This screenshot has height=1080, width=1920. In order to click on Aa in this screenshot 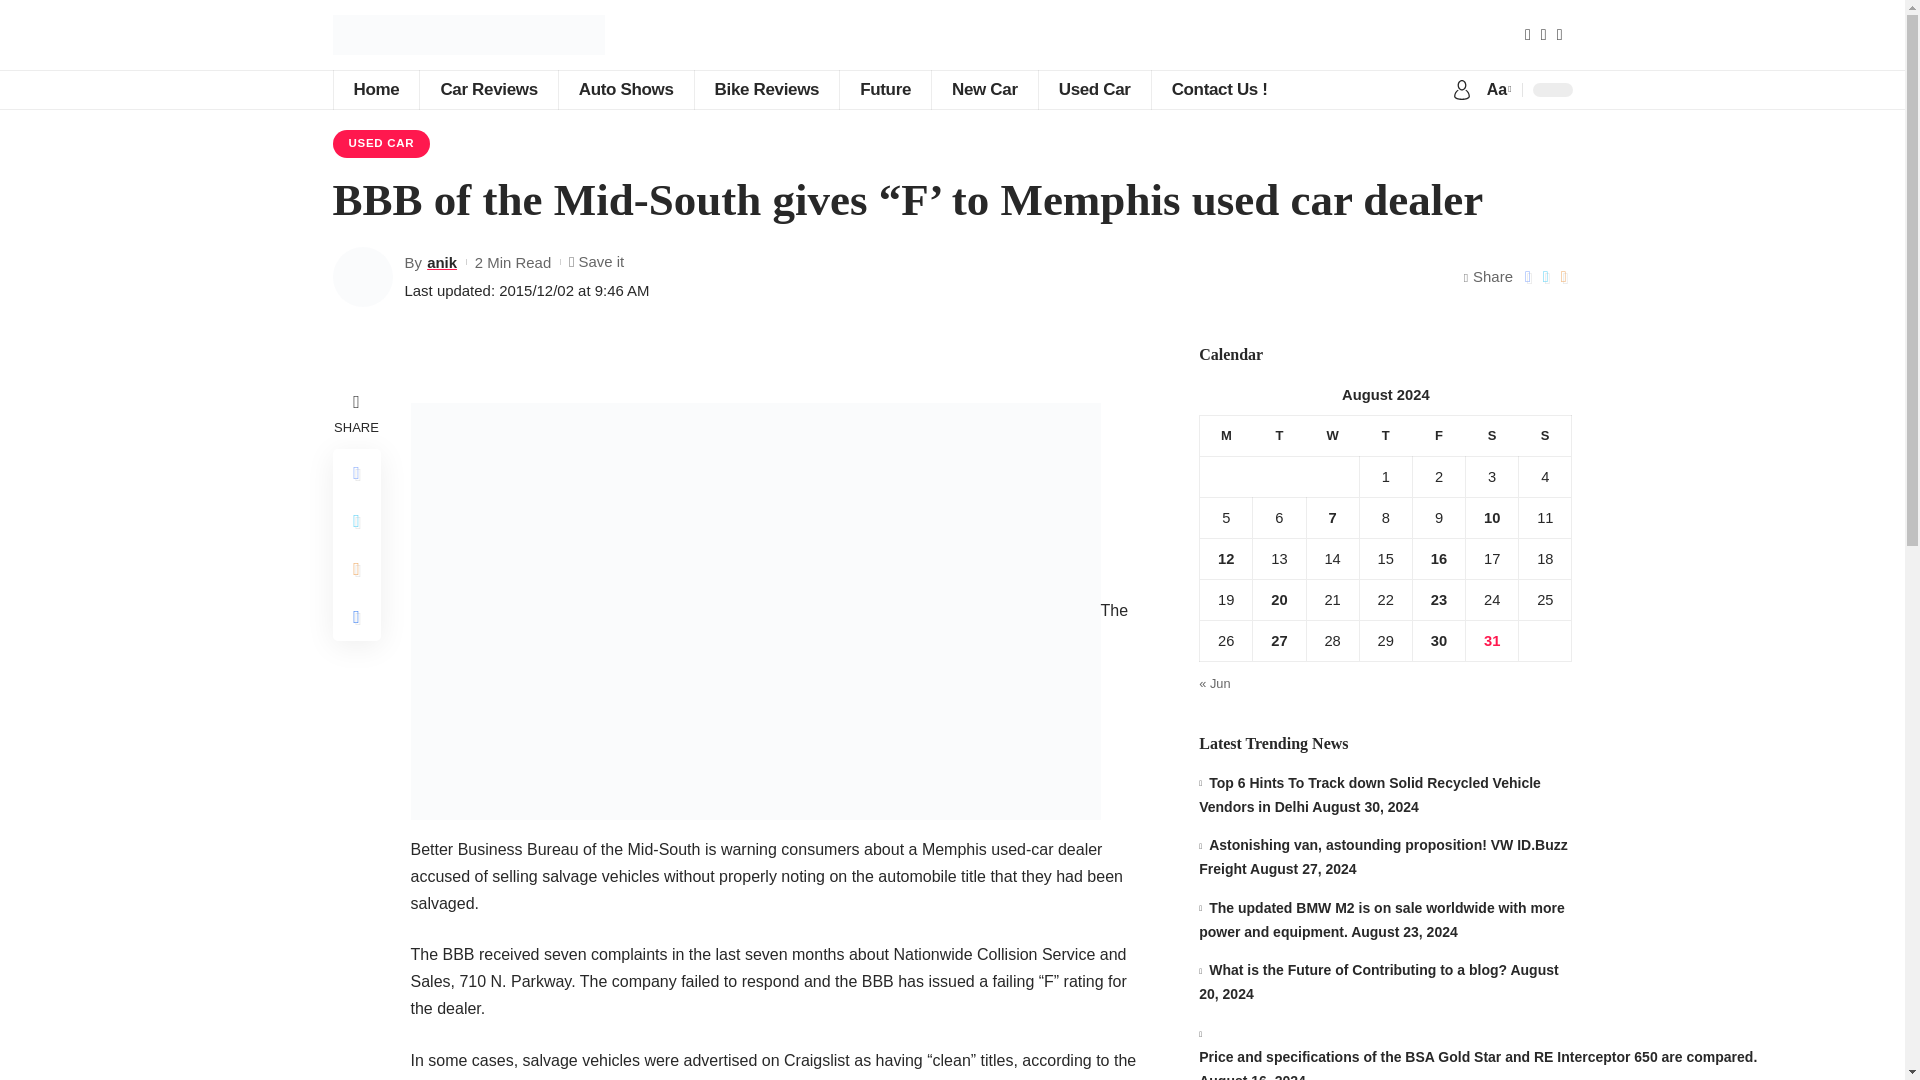, I will do `click(1497, 88)`.